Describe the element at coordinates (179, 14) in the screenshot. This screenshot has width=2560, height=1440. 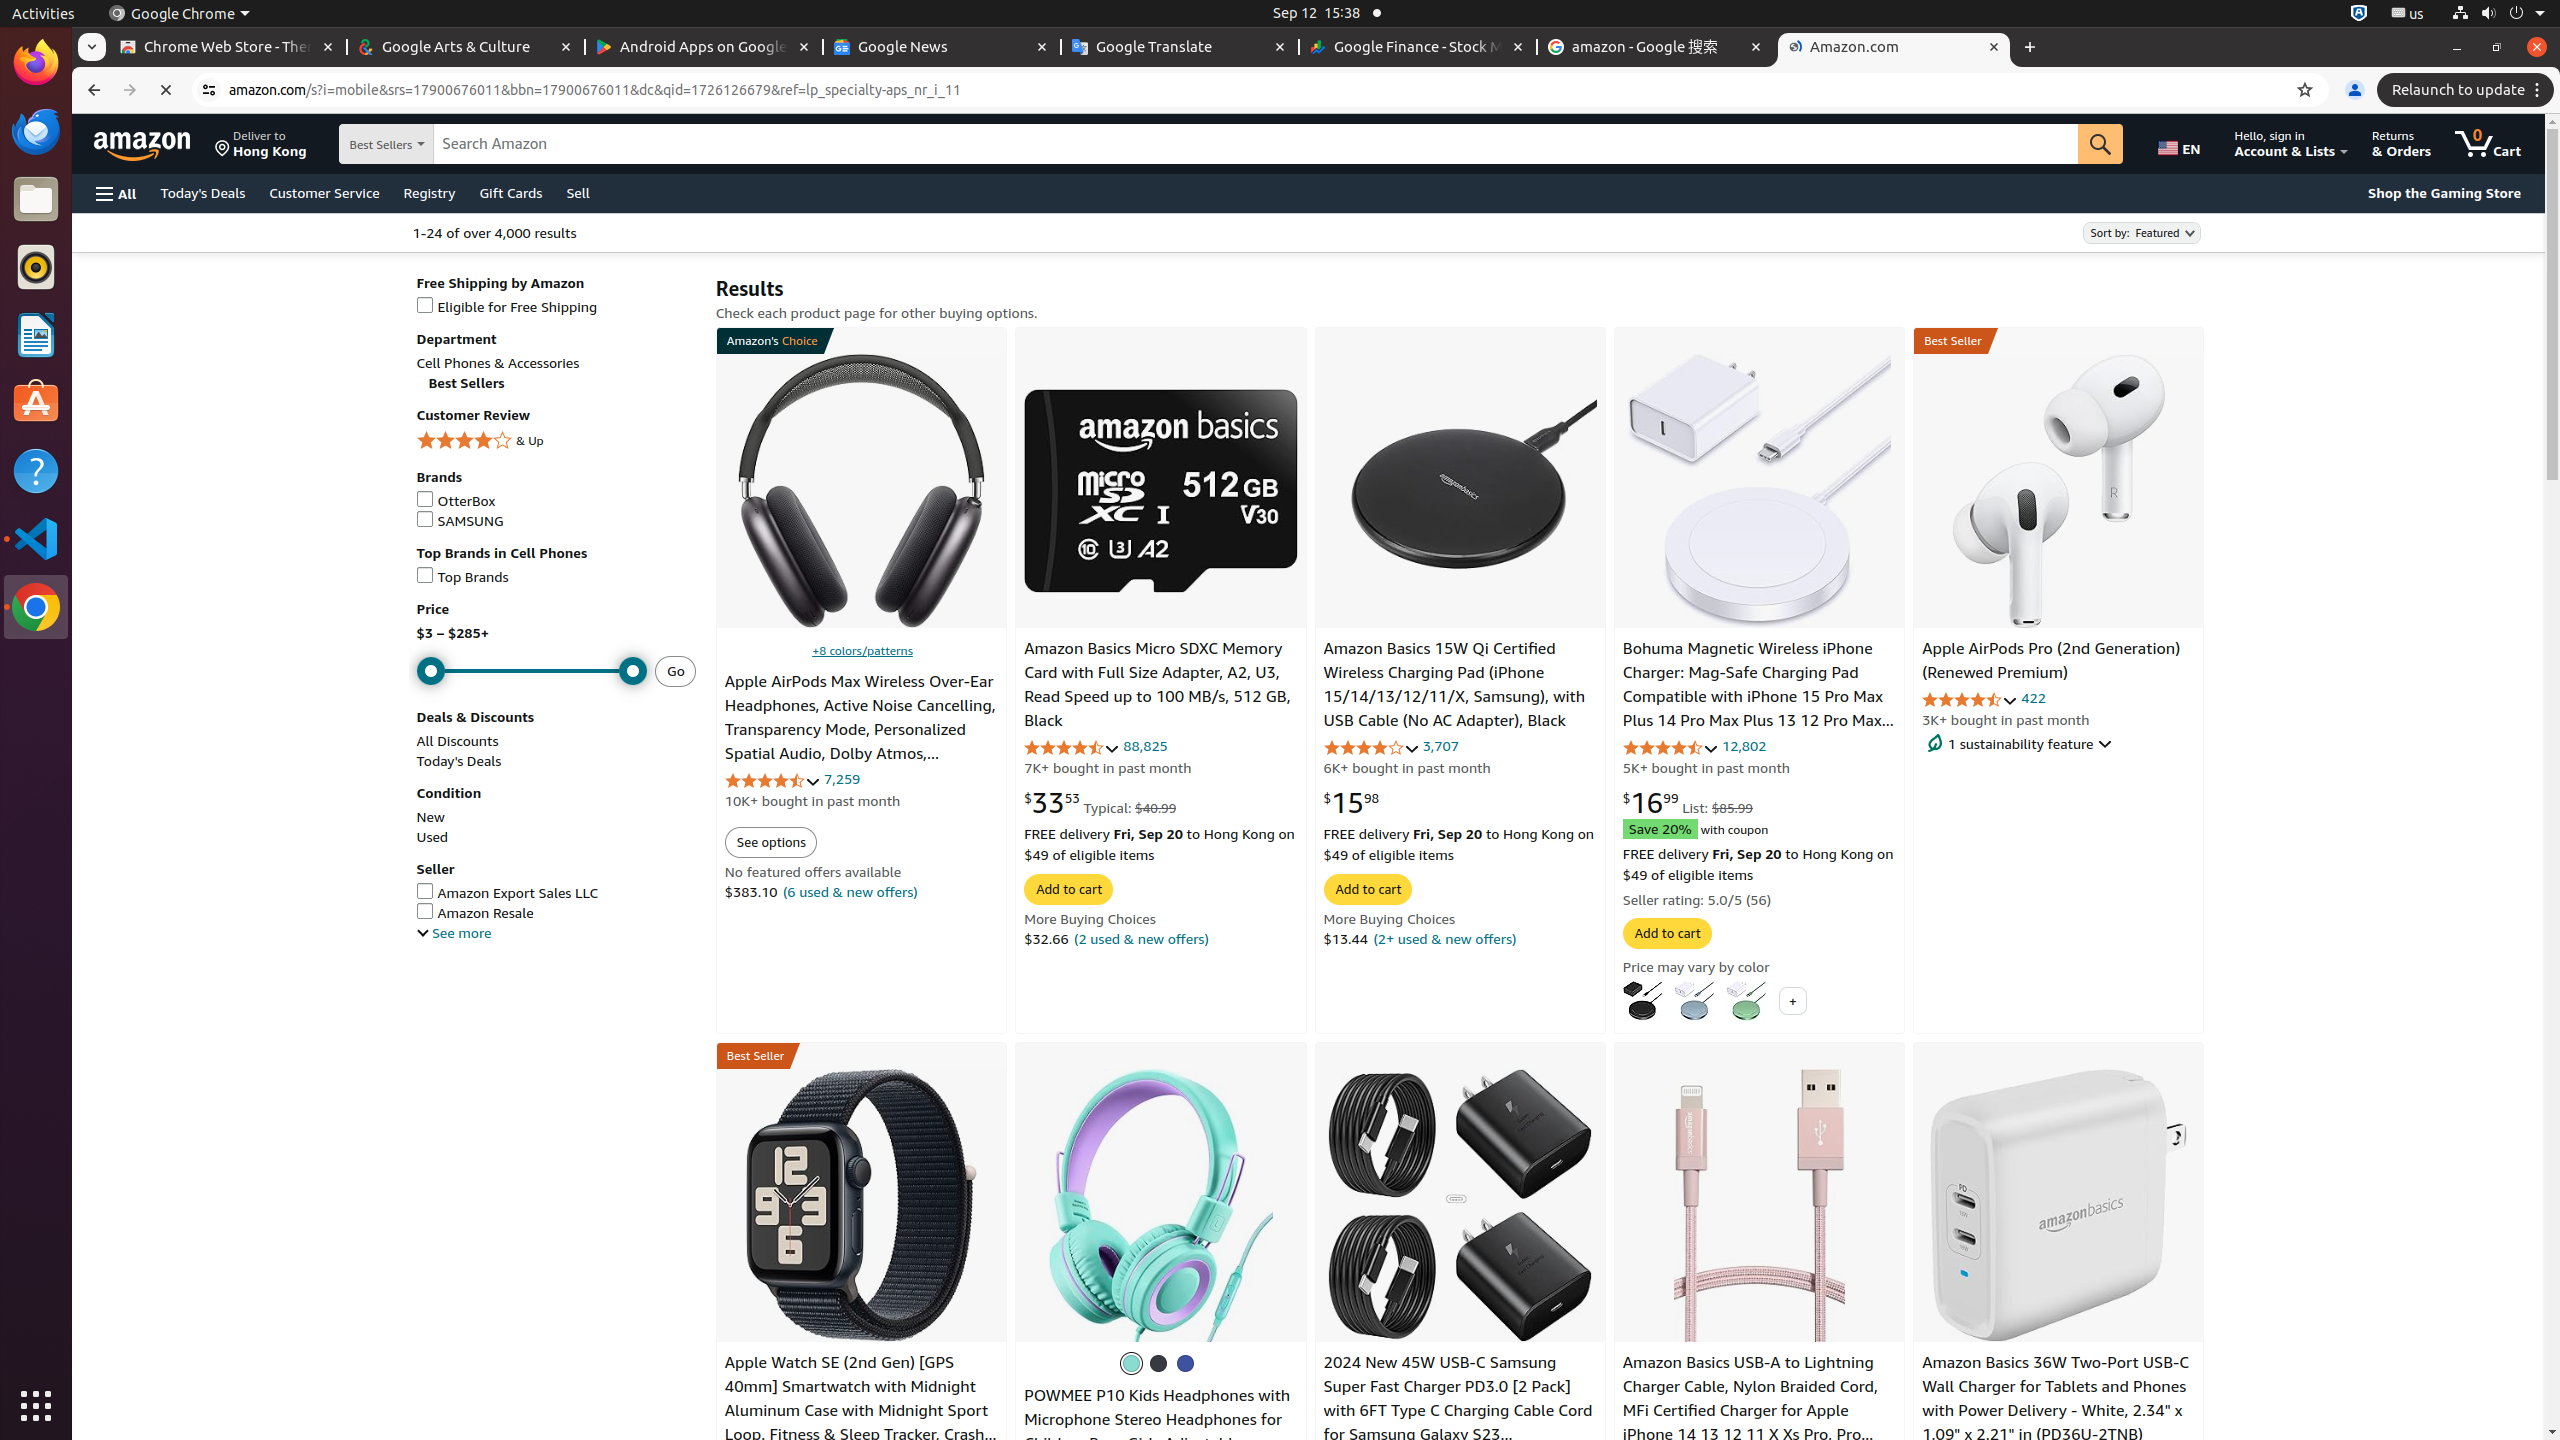
I see `Google Chrome` at that location.